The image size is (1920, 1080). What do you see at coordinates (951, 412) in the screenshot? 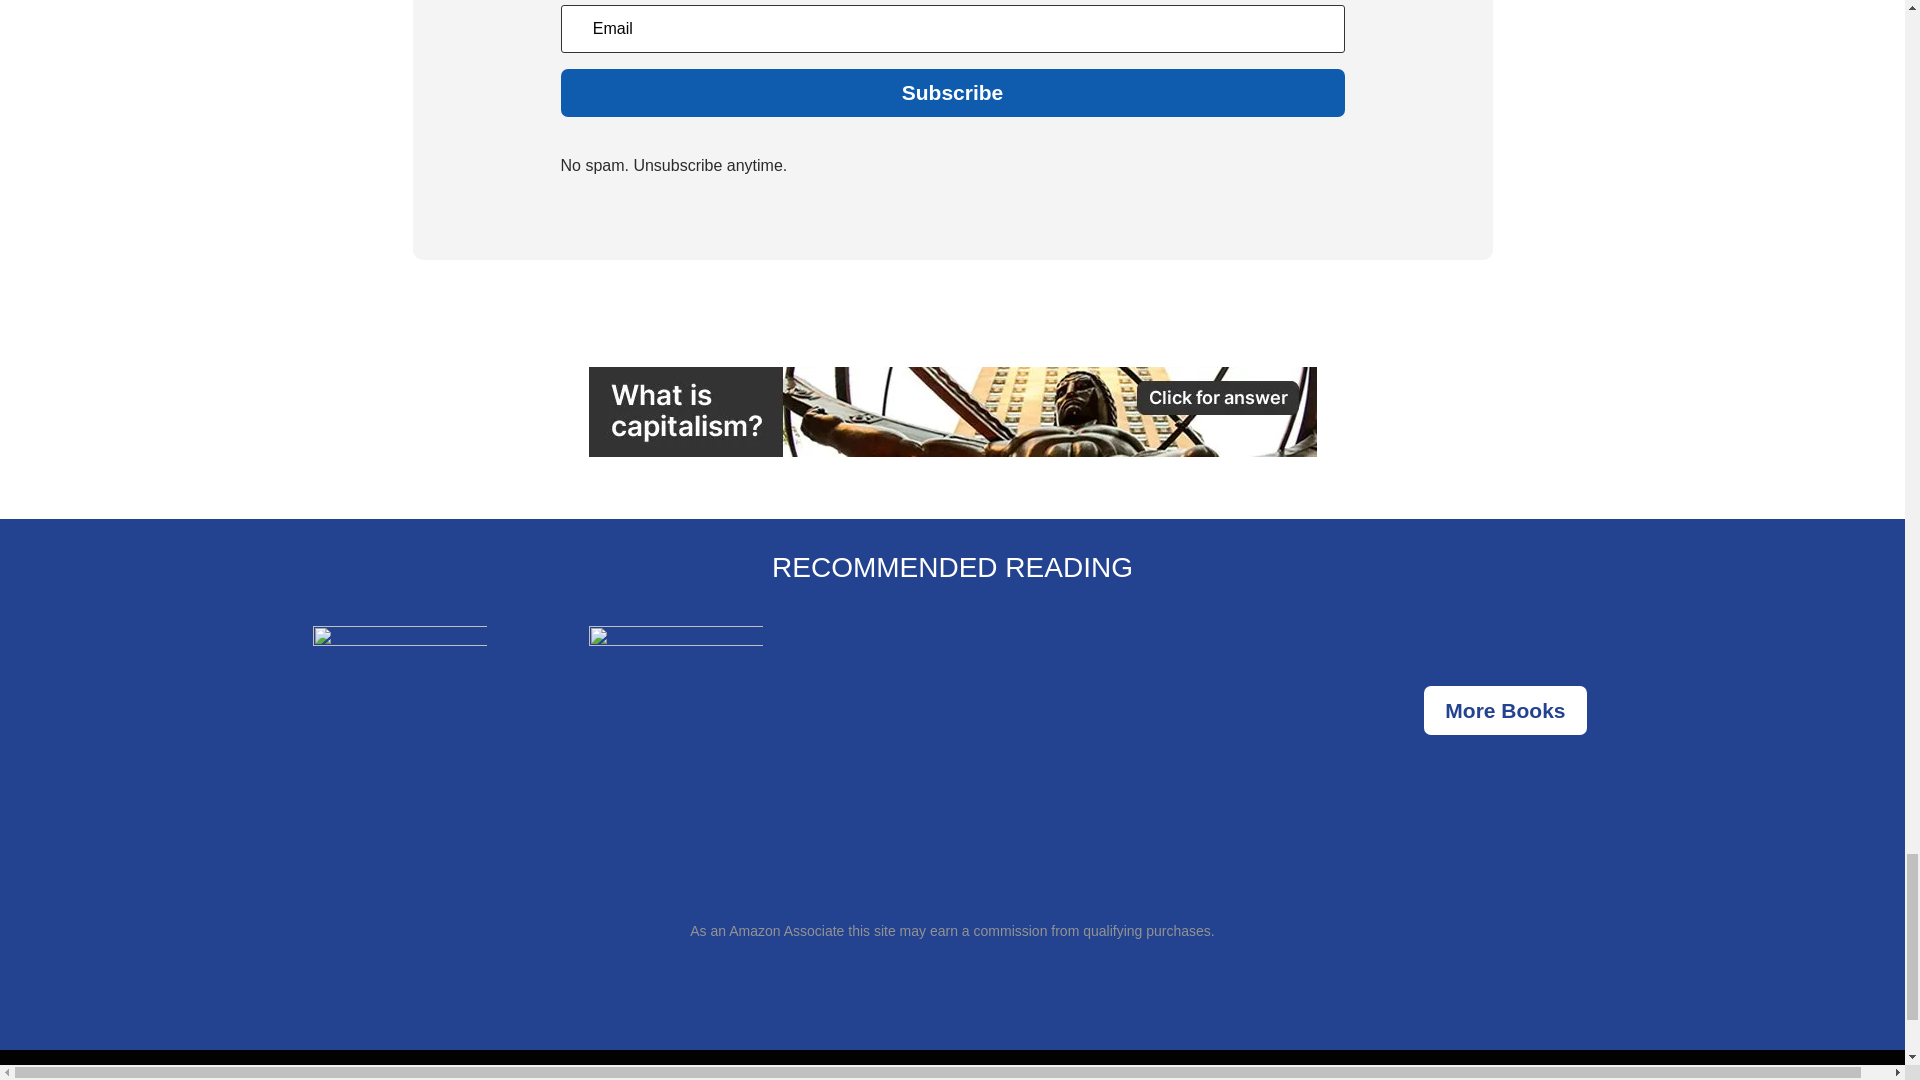
I see `Capitalism Tour` at bounding box center [951, 412].